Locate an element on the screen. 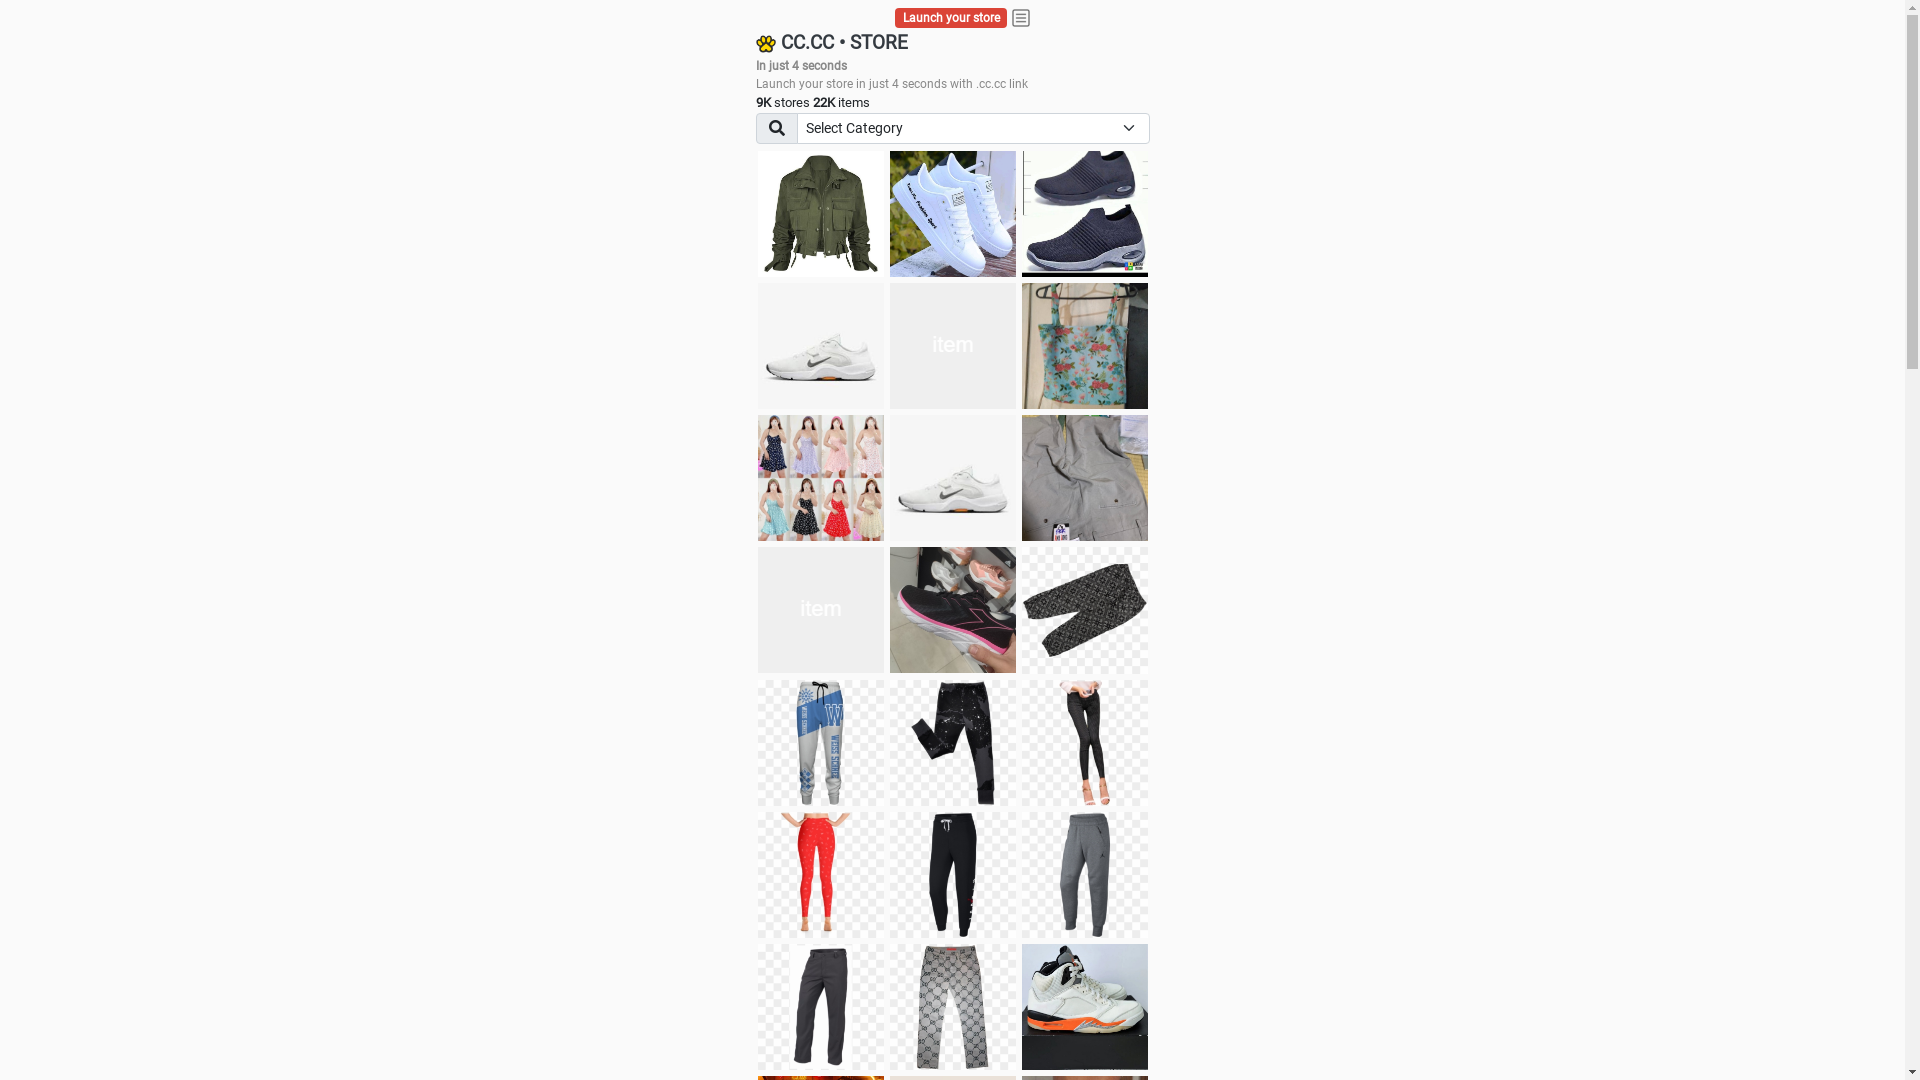  Shoe is located at coordinates (1085, 1007).